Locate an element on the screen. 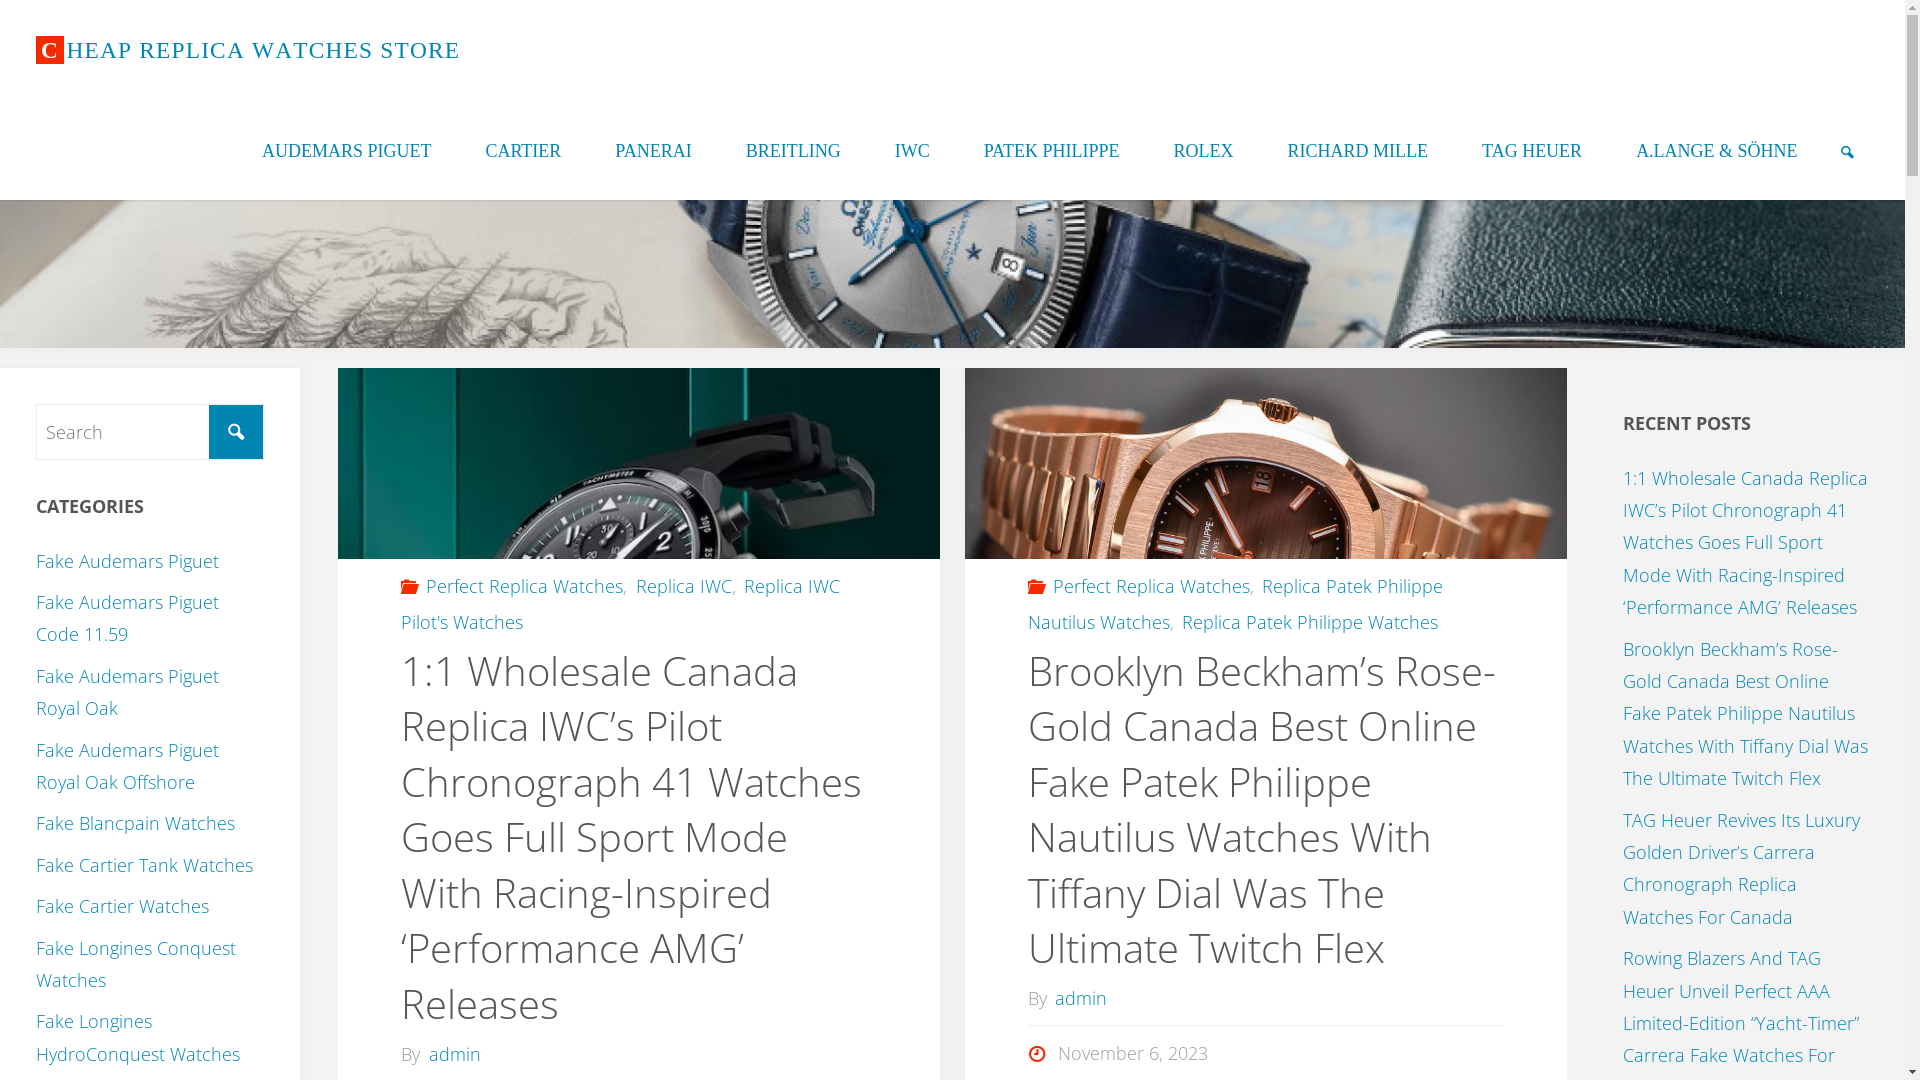 Image resolution: width=1920 pixels, height=1080 pixels. Replica IWC Pilot's Watches is located at coordinates (620, 604).